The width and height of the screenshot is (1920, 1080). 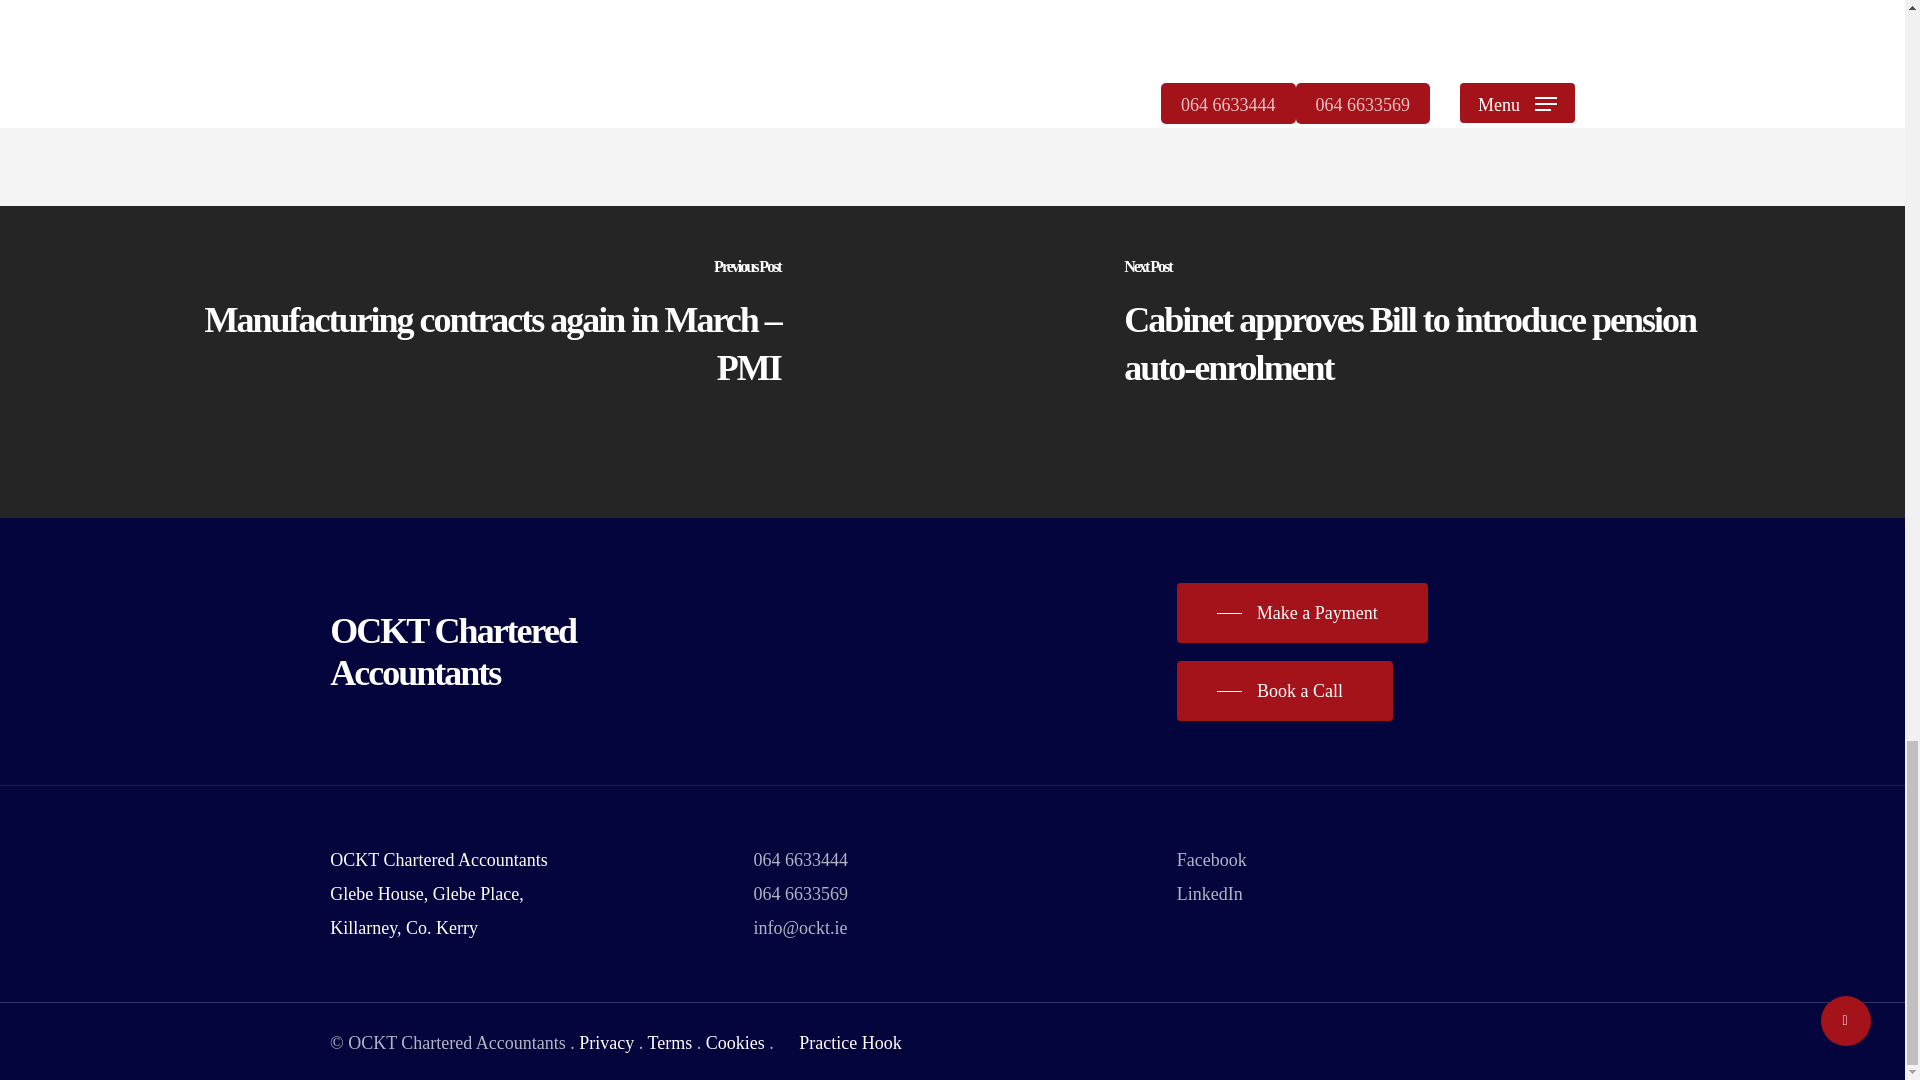 What do you see at coordinates (801, 894) in the screenshot?
I see `064 6633569` at bounding box center [801, 894].